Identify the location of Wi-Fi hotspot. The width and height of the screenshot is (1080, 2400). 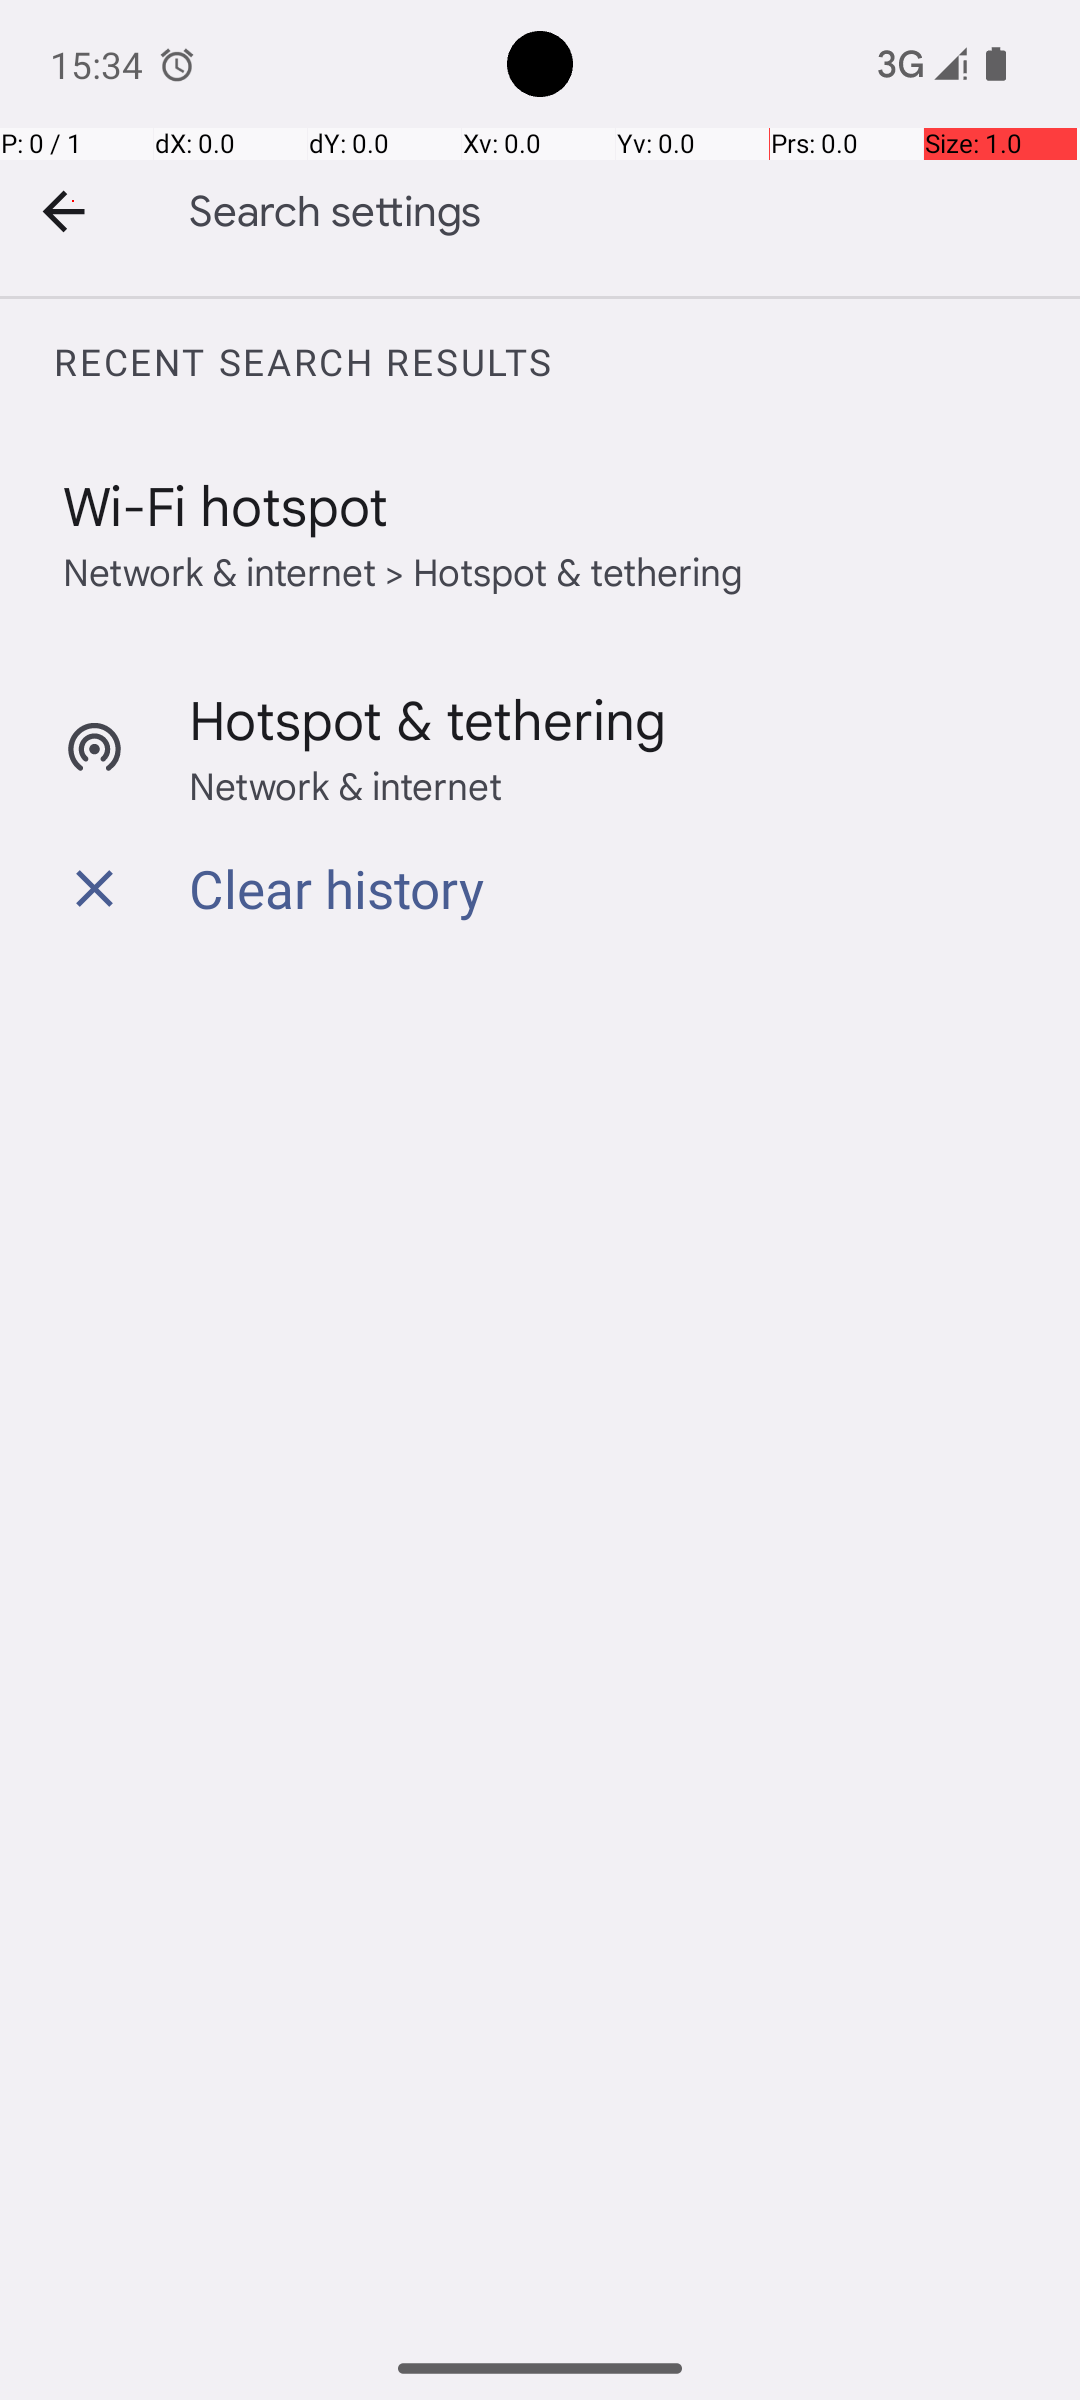
(226, 504).